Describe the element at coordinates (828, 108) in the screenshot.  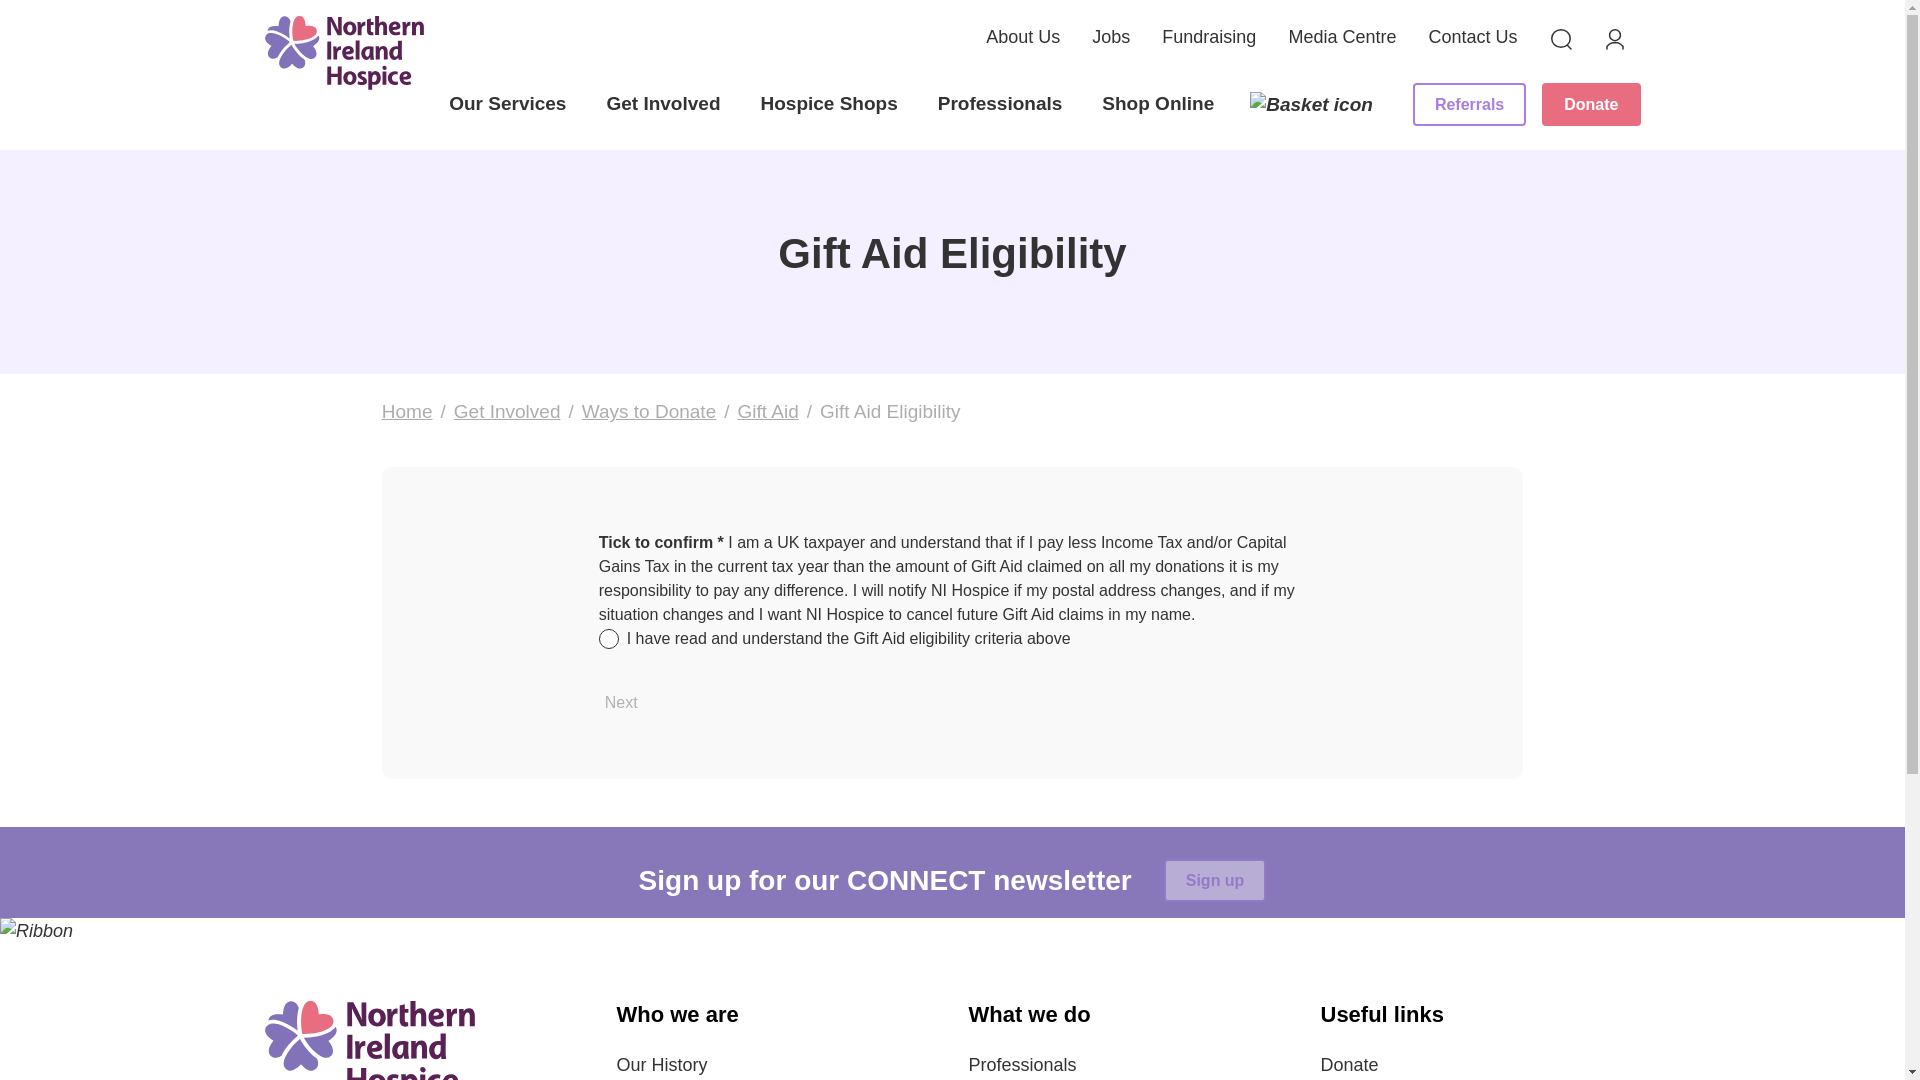
I see `Hospice Shops` at that location.